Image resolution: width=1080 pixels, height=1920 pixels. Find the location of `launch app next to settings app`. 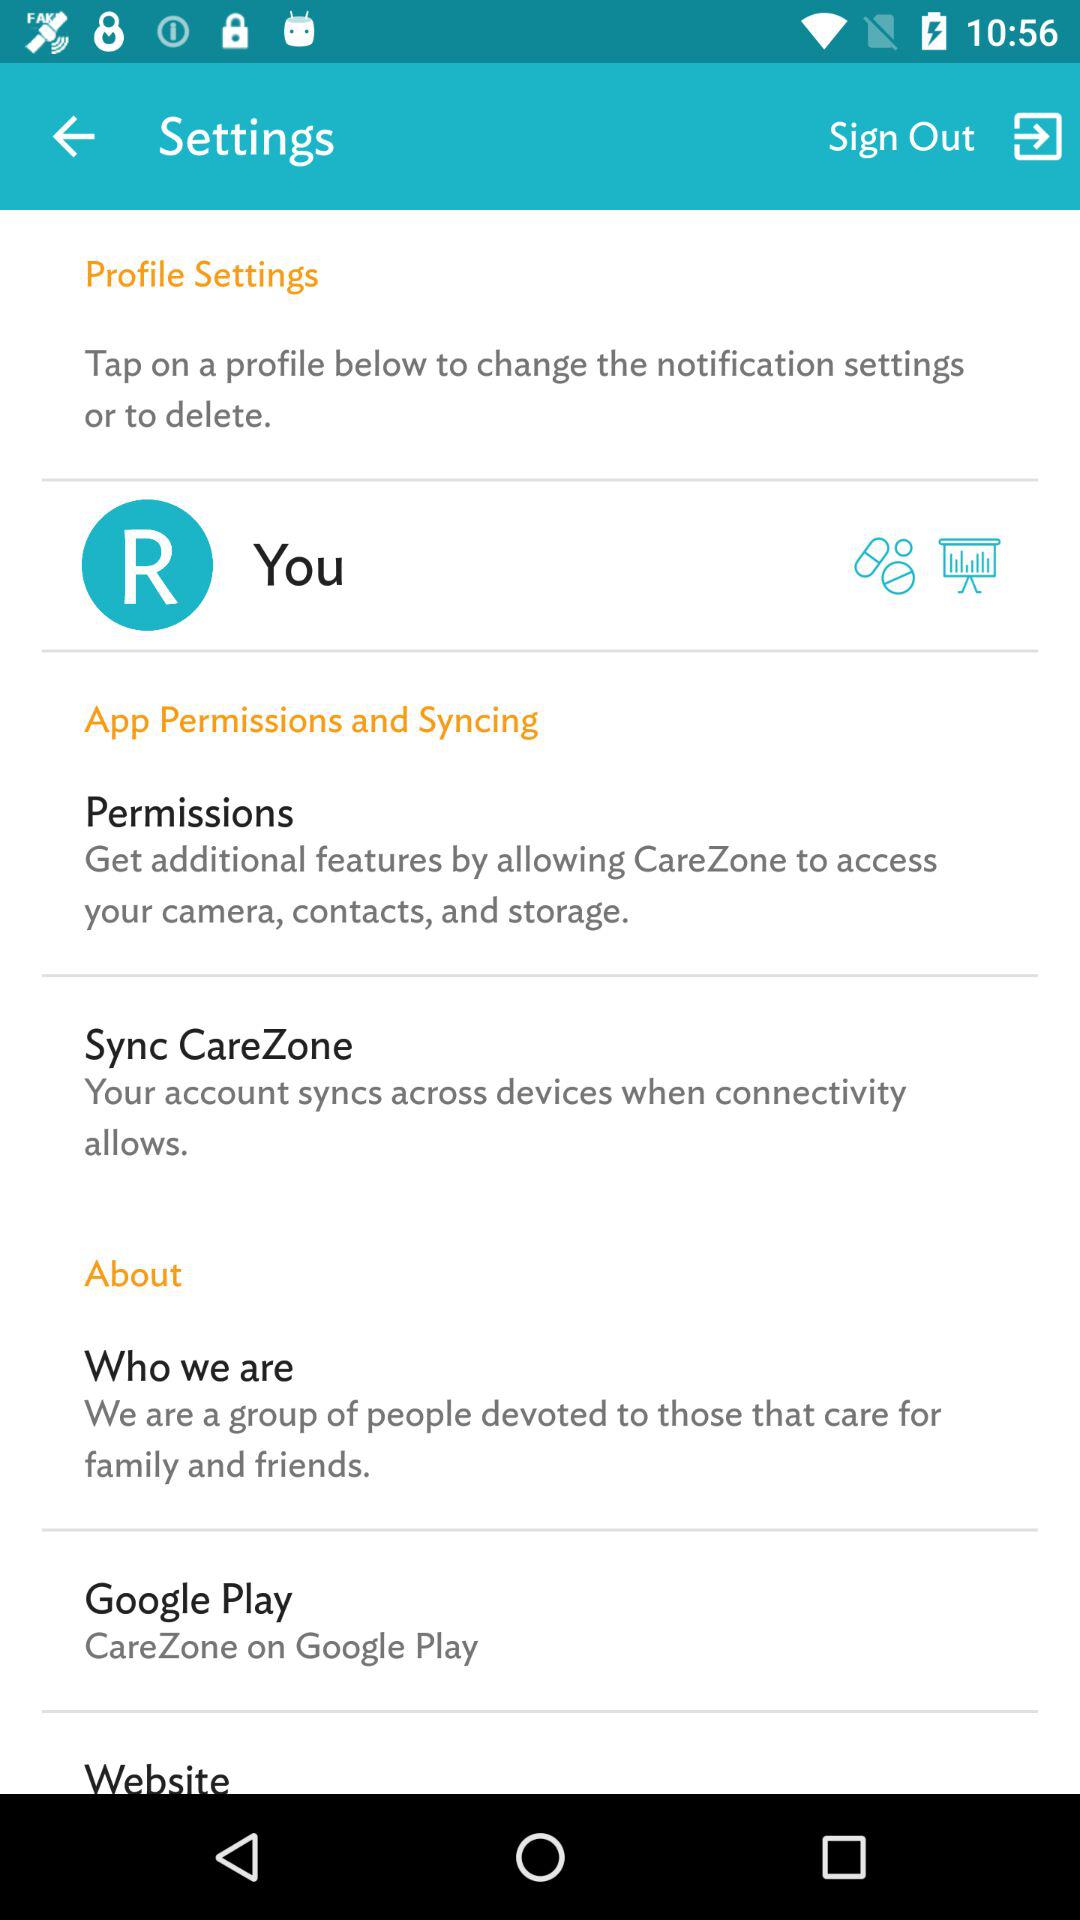

launch app next to settings app is located at coordinates (73, 136).